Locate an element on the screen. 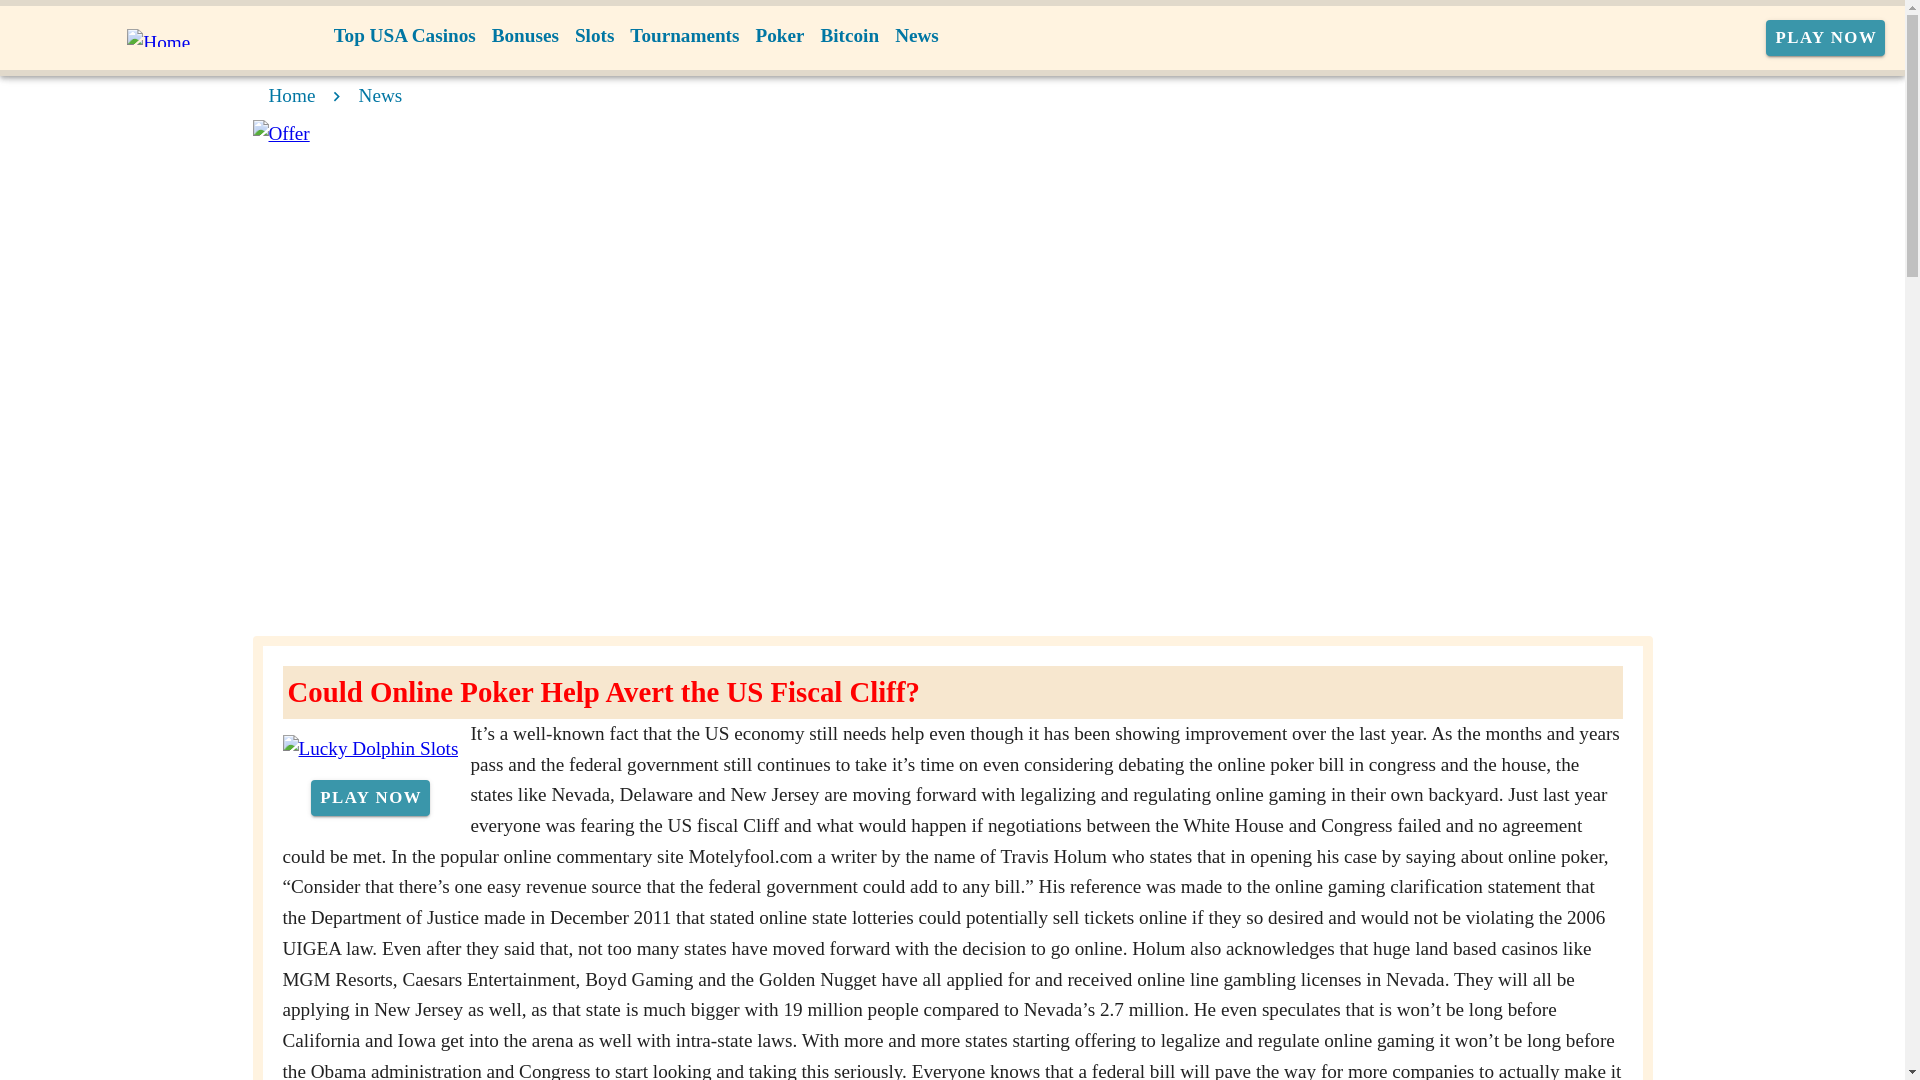 The height and width of the screenshot is (1080, 1920). Slots is located at coordinates (594, 36).